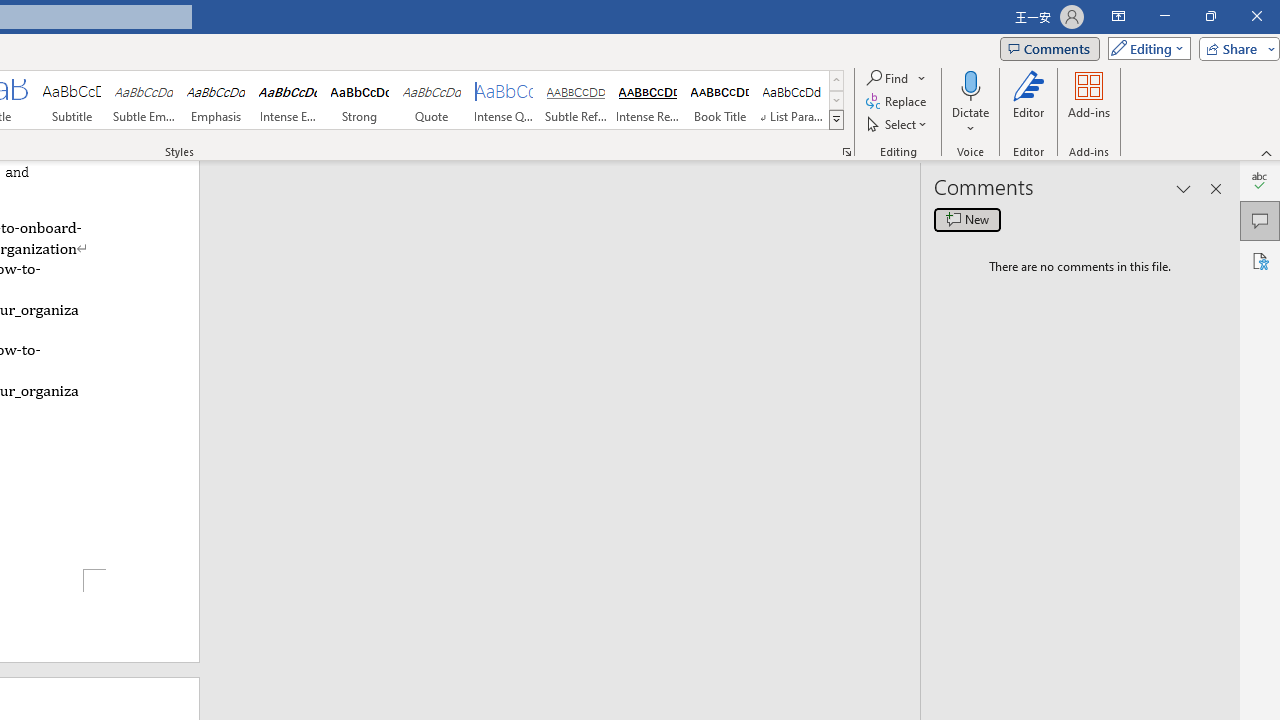  What do you see at coordinates (216, 100) in the screenshot?
I see `Emphasis` at bounding box center [216, 100].